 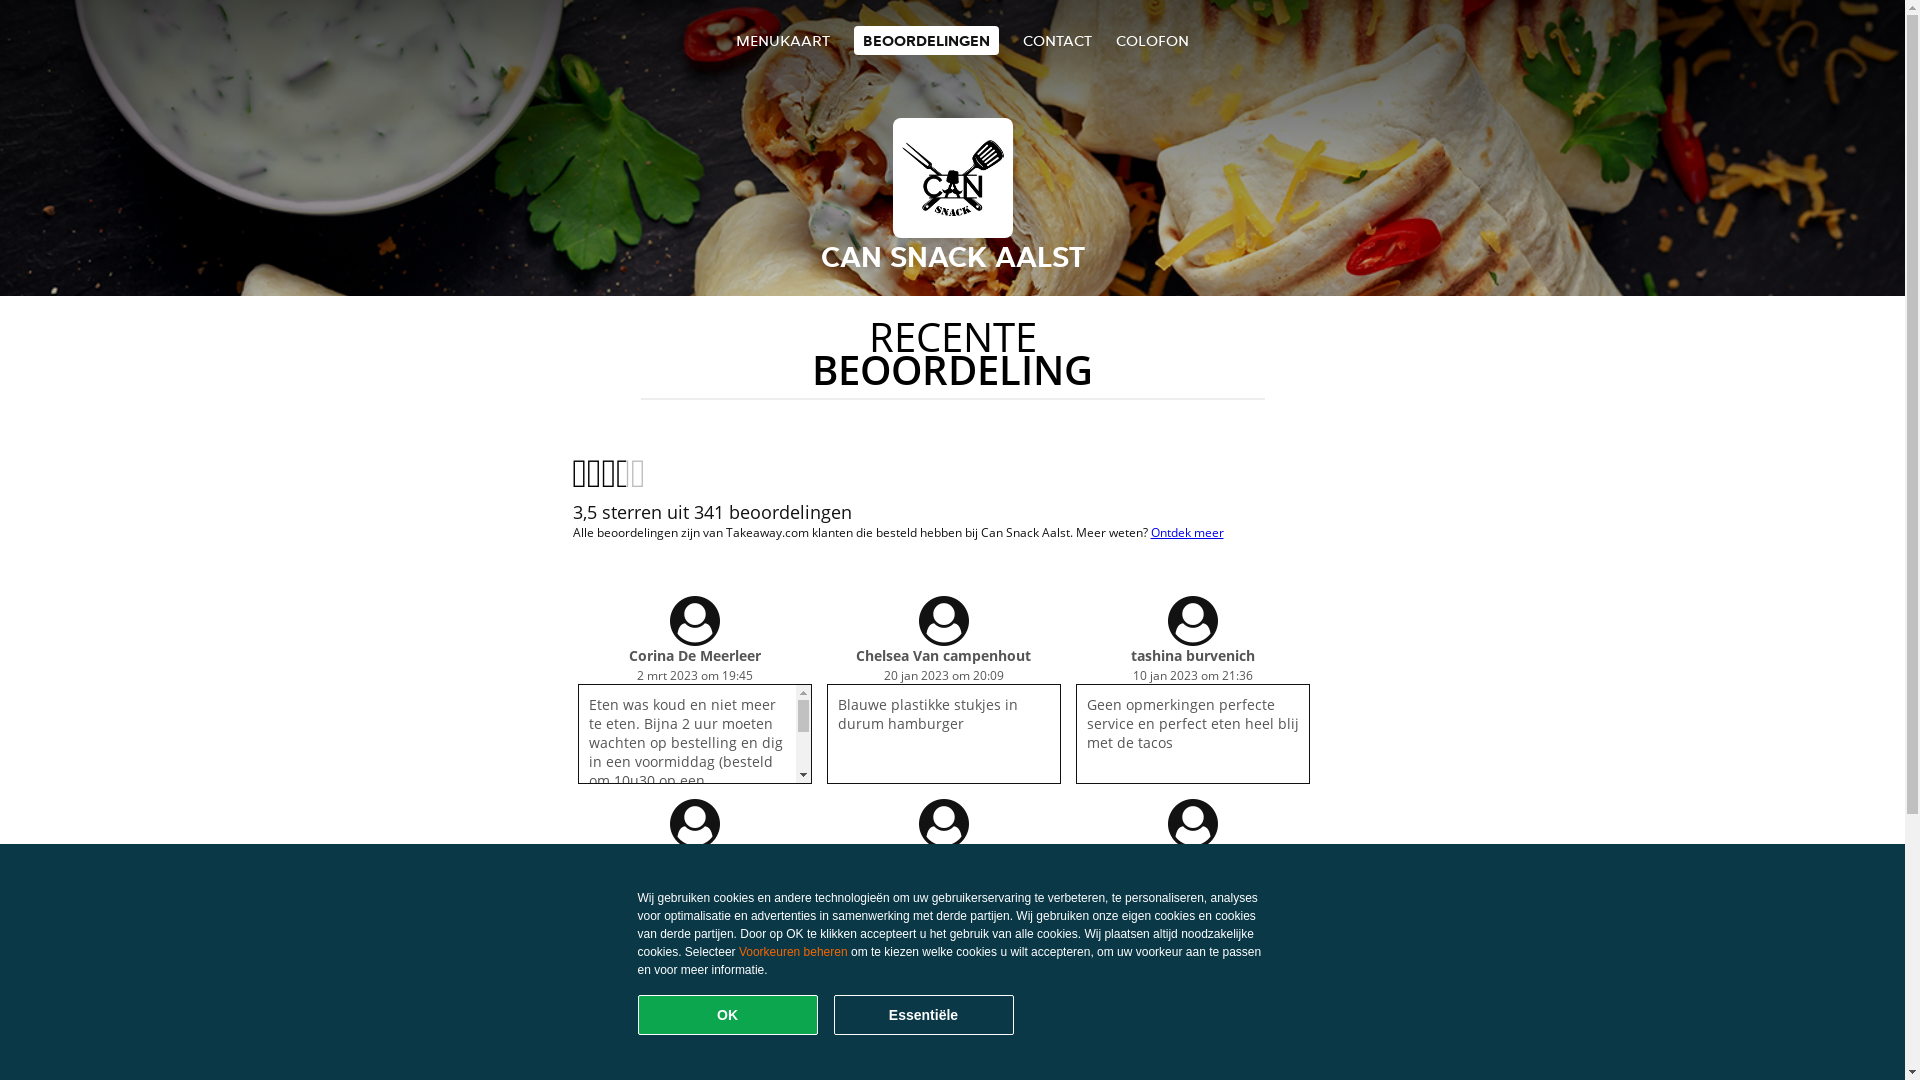 I want to click on Ontdek meer, so click(x=1186, y=532).